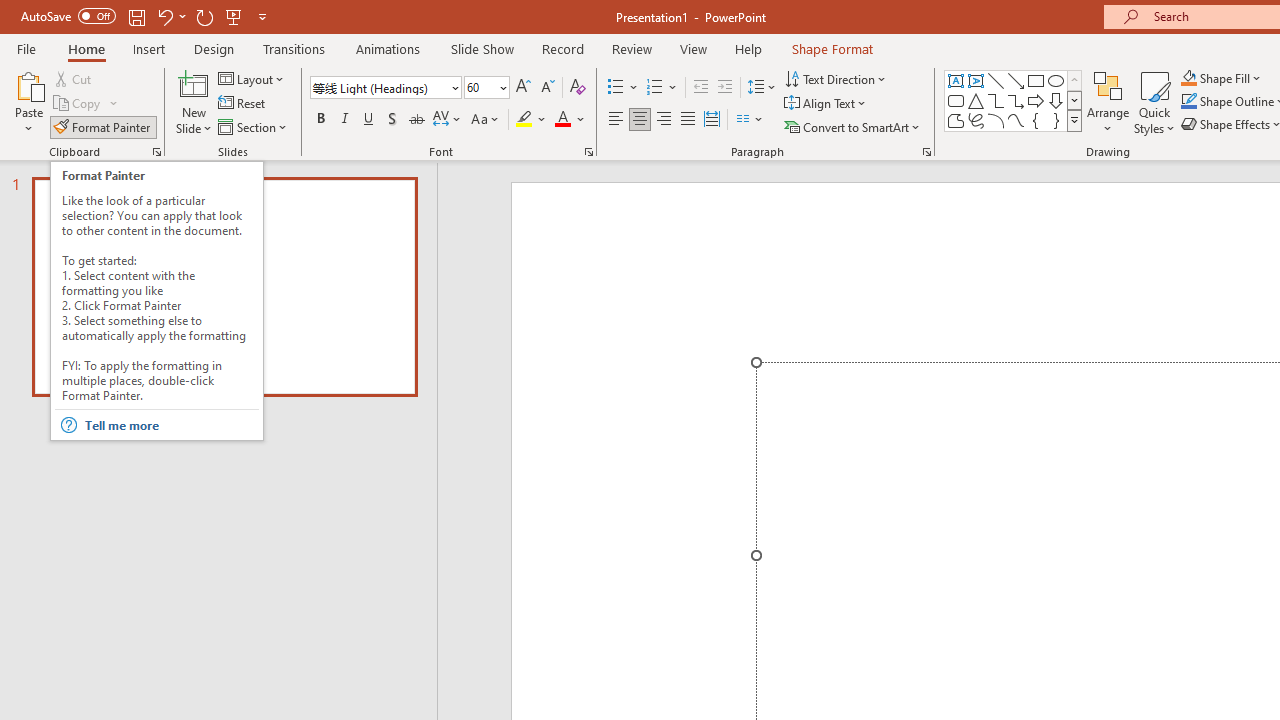 This screenshot has width=1280, height=720. Describe the element at coordinates (480, 87) in the screenshot. I see `Font Size` at that location.